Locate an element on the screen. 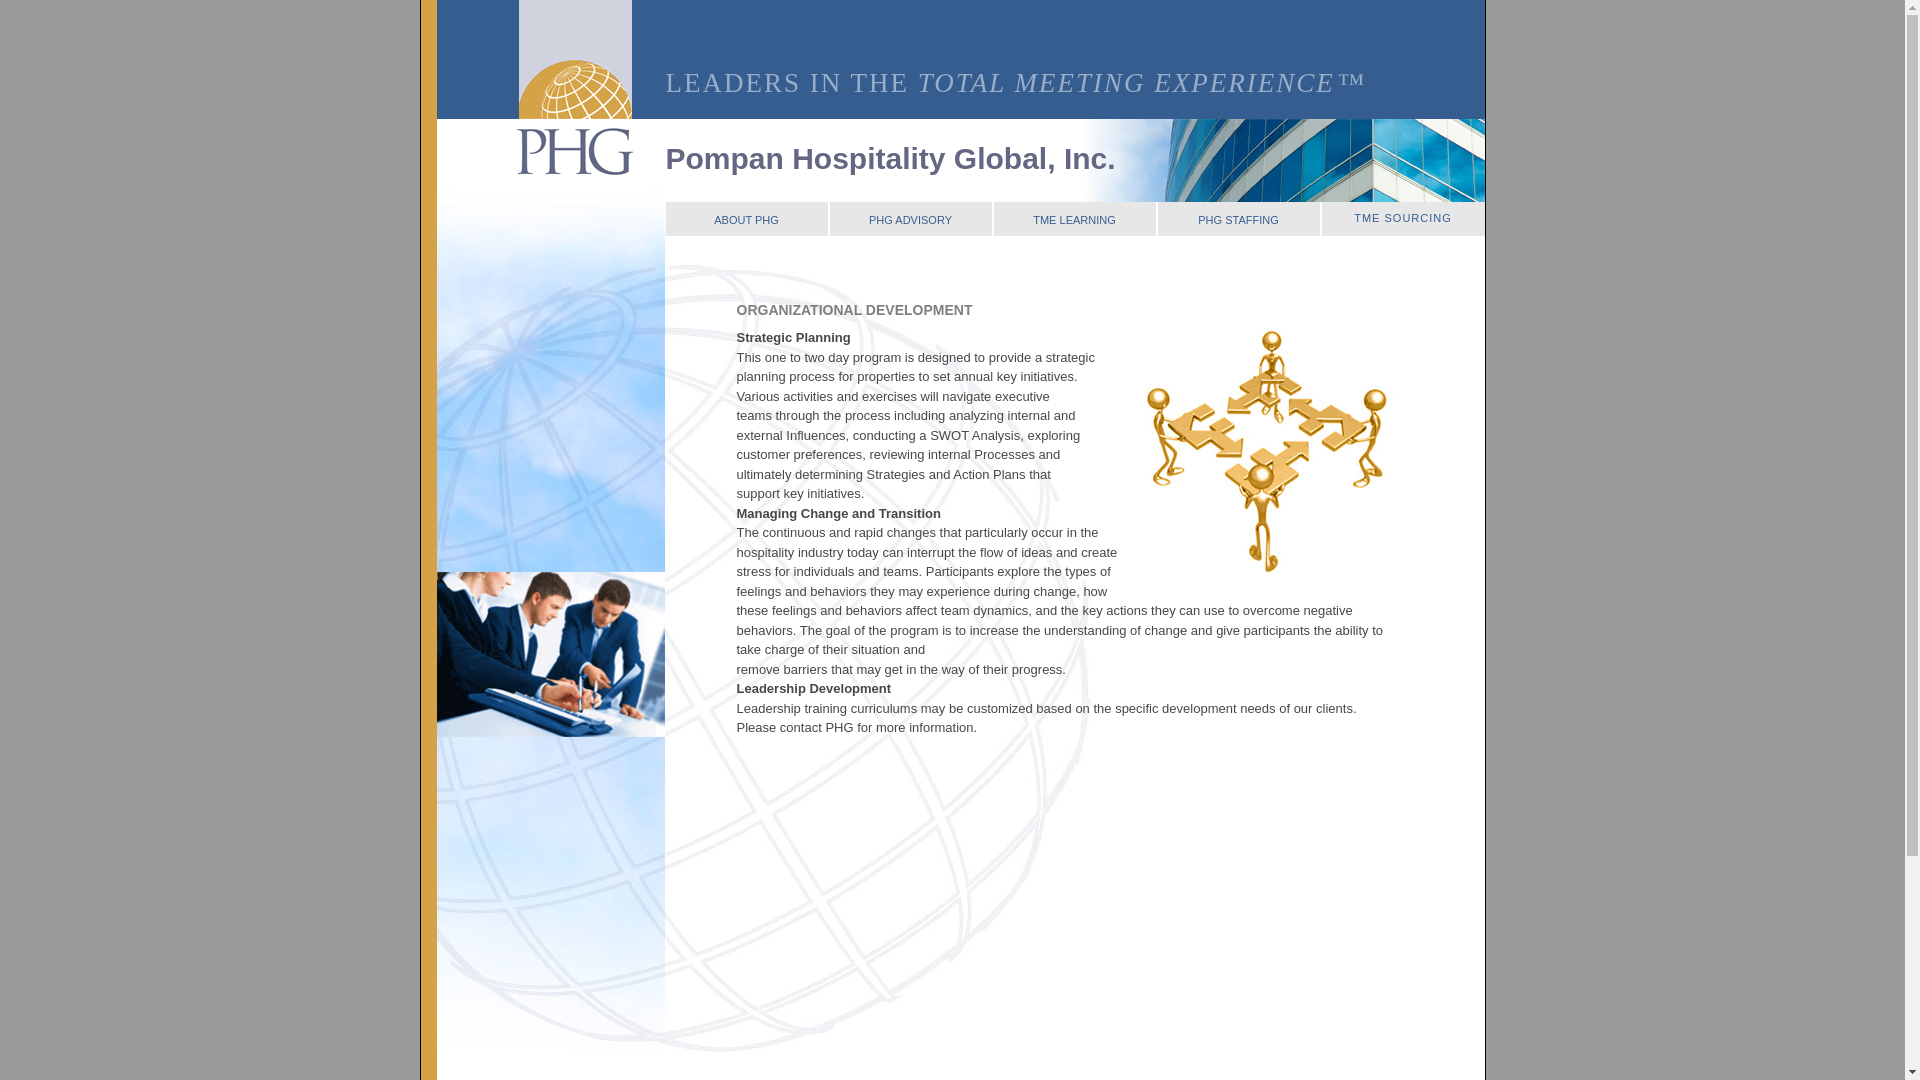 This screenshot has height=1080, width=1920. ABOUT PHG is located at coordinates (746, 218).